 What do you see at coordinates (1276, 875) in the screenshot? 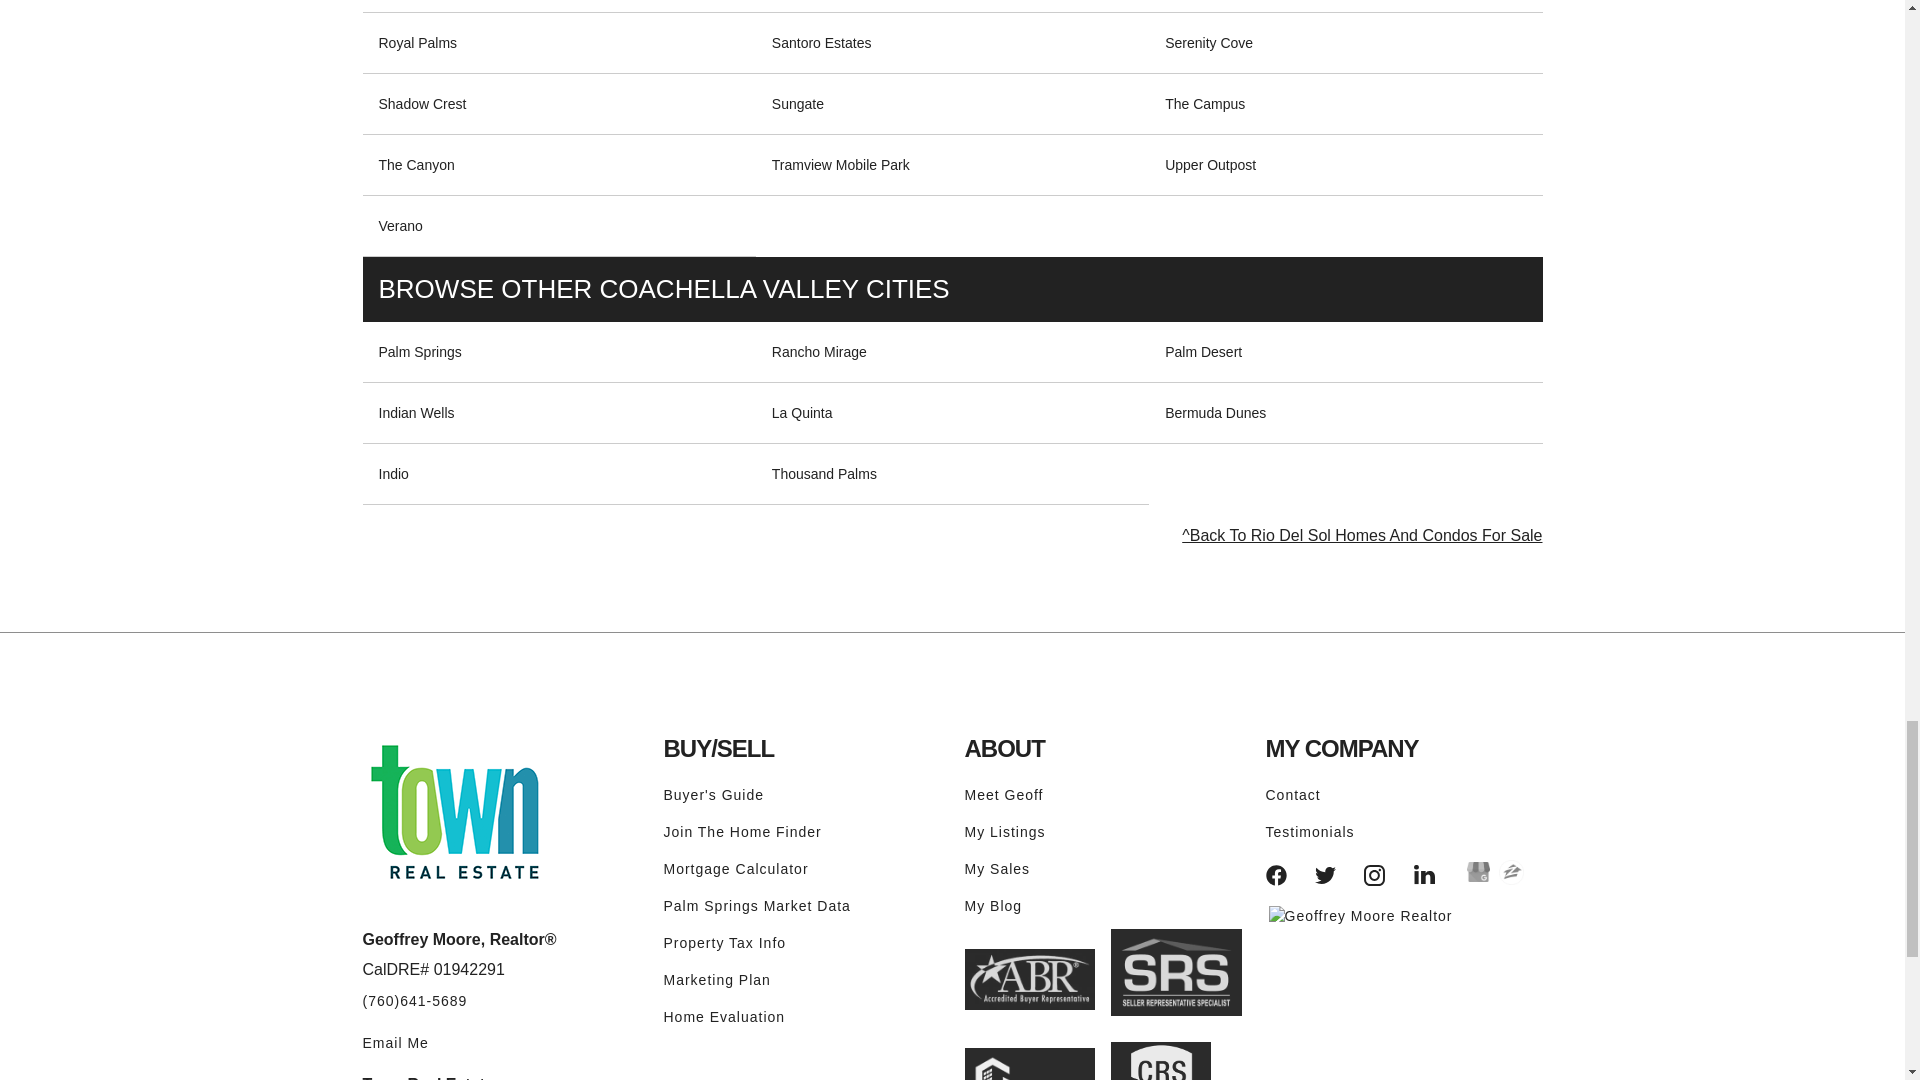
I see `Facebook` at bounding box center [1276, 875].